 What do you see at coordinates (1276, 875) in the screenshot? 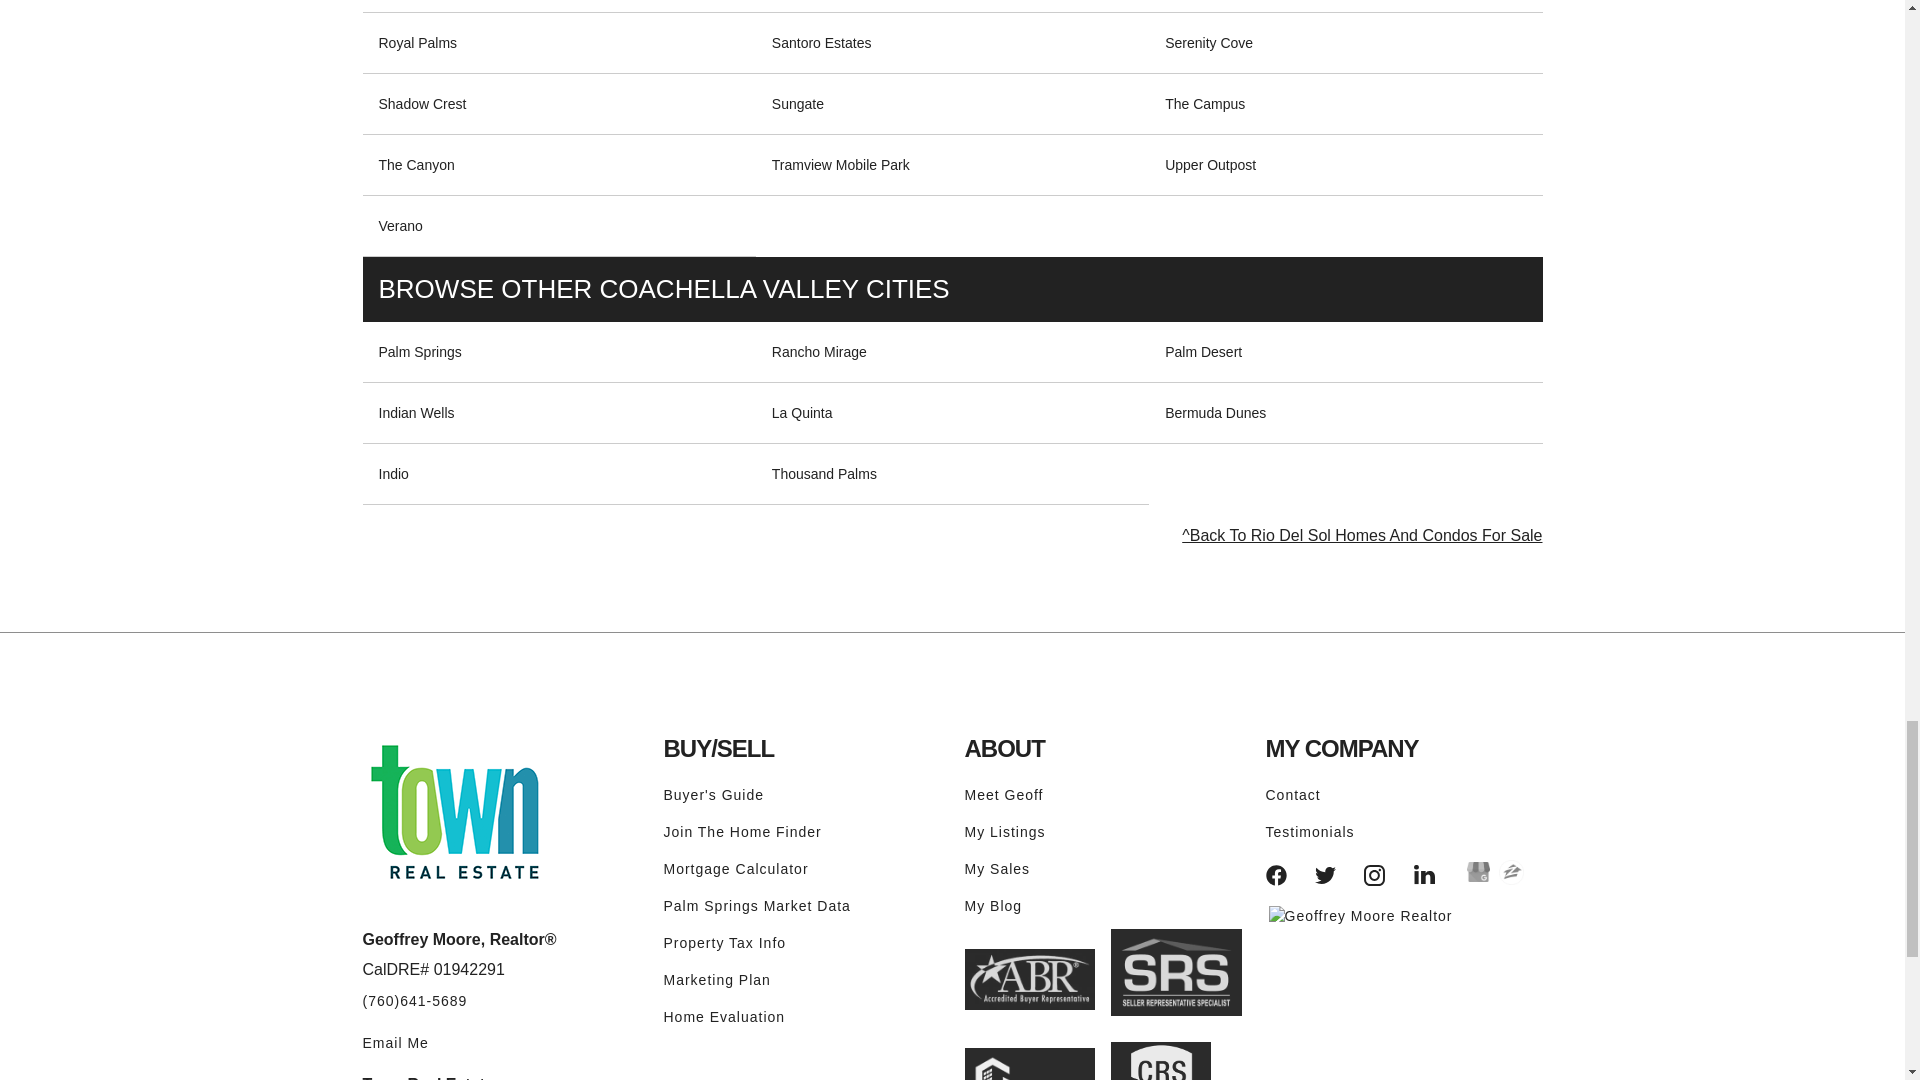
I see `Facebook` at bounding box center [1276, 875].